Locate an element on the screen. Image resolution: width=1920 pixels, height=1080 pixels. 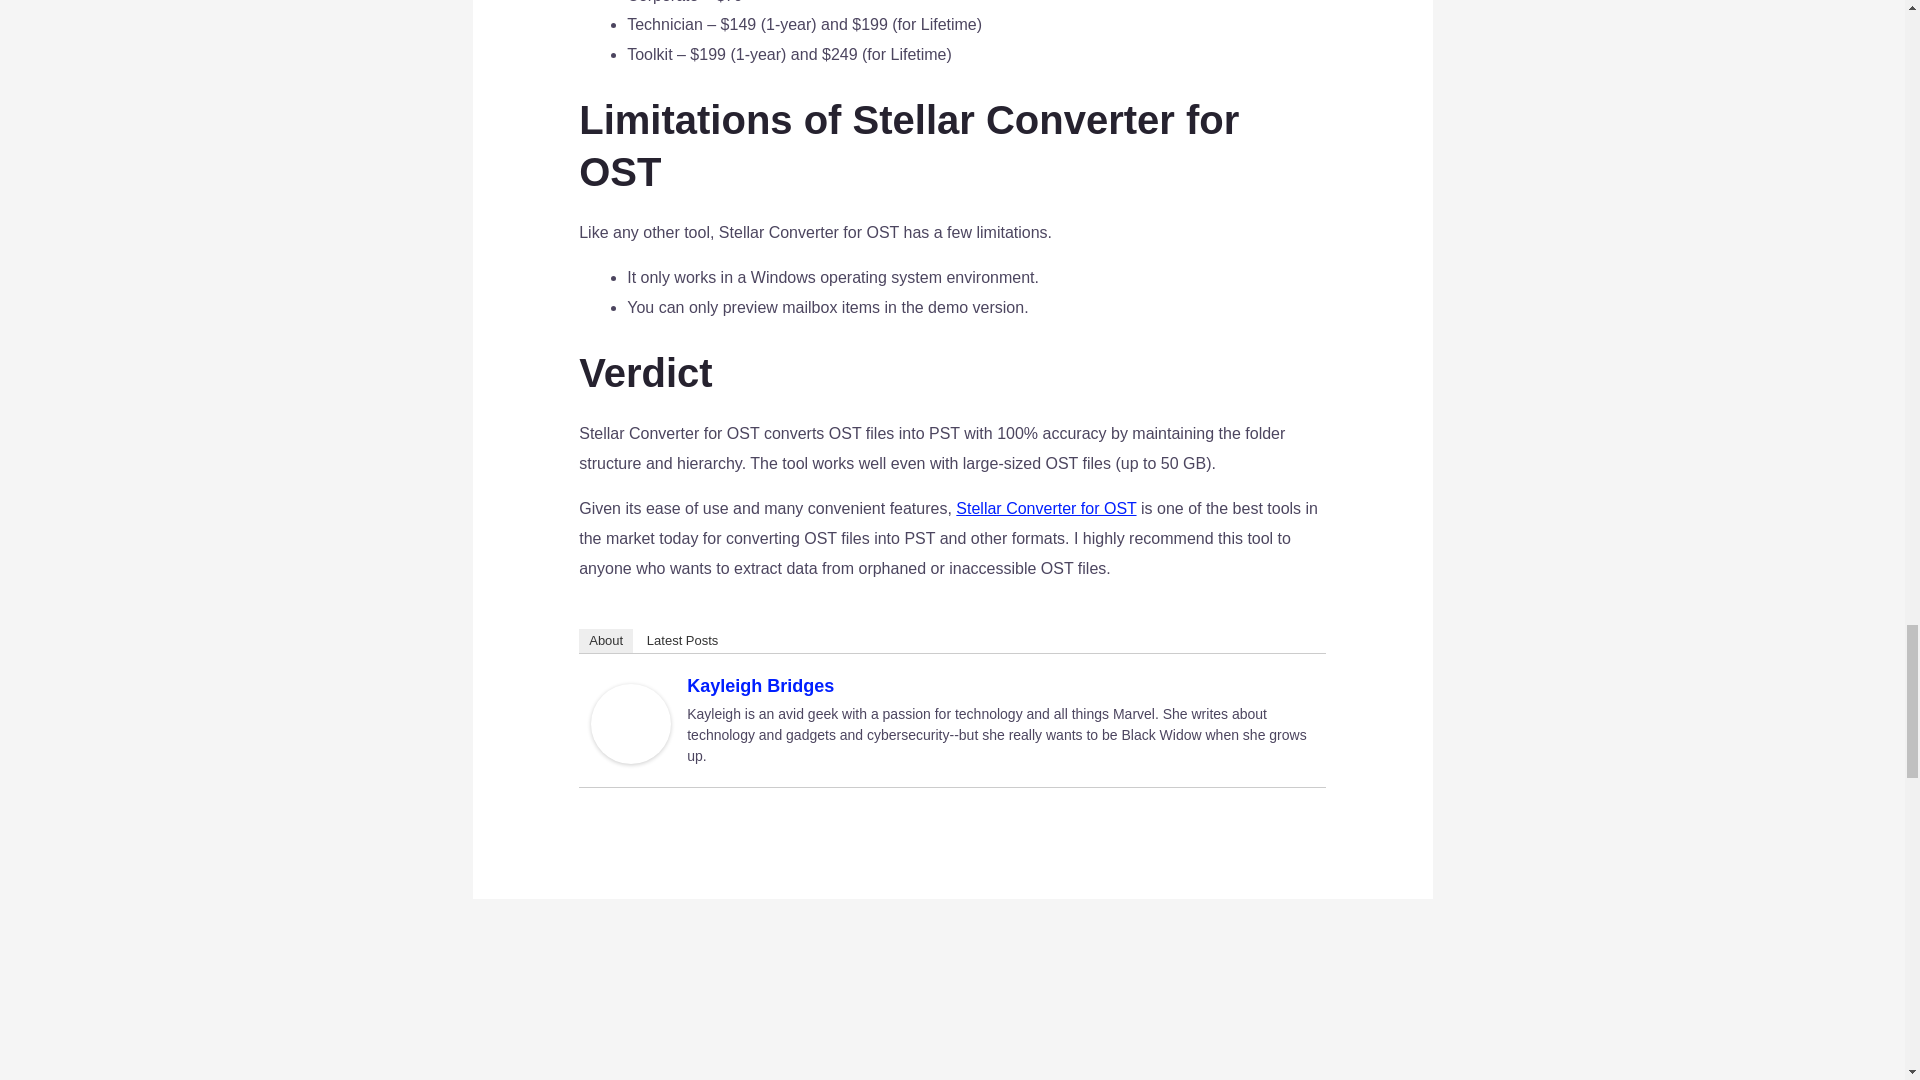
Kayleigh Bridges is located at coordinates (760, 686).